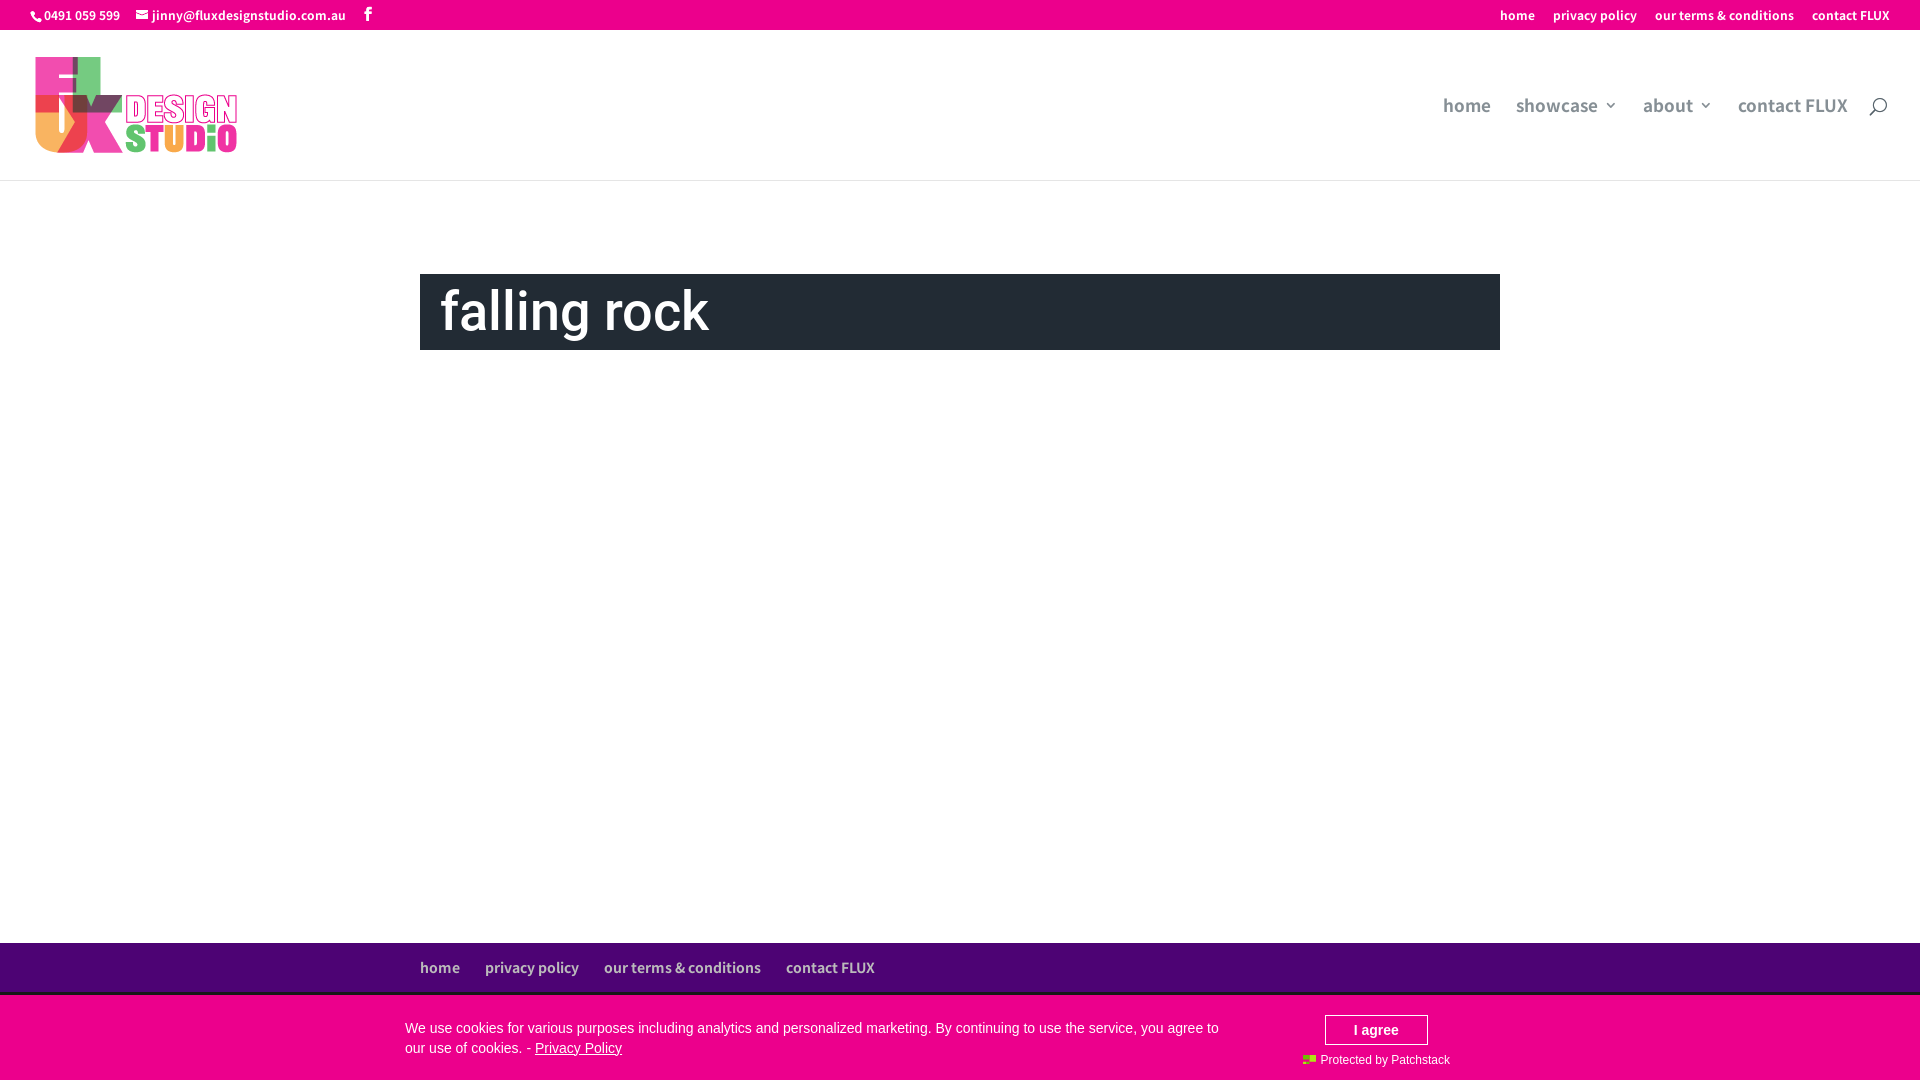 This screenshot has height=1080, width=1920. What do you see at coordinates (1567, 139) in the screenshot?
I see `showcase` at bounding box center [1567, 139].